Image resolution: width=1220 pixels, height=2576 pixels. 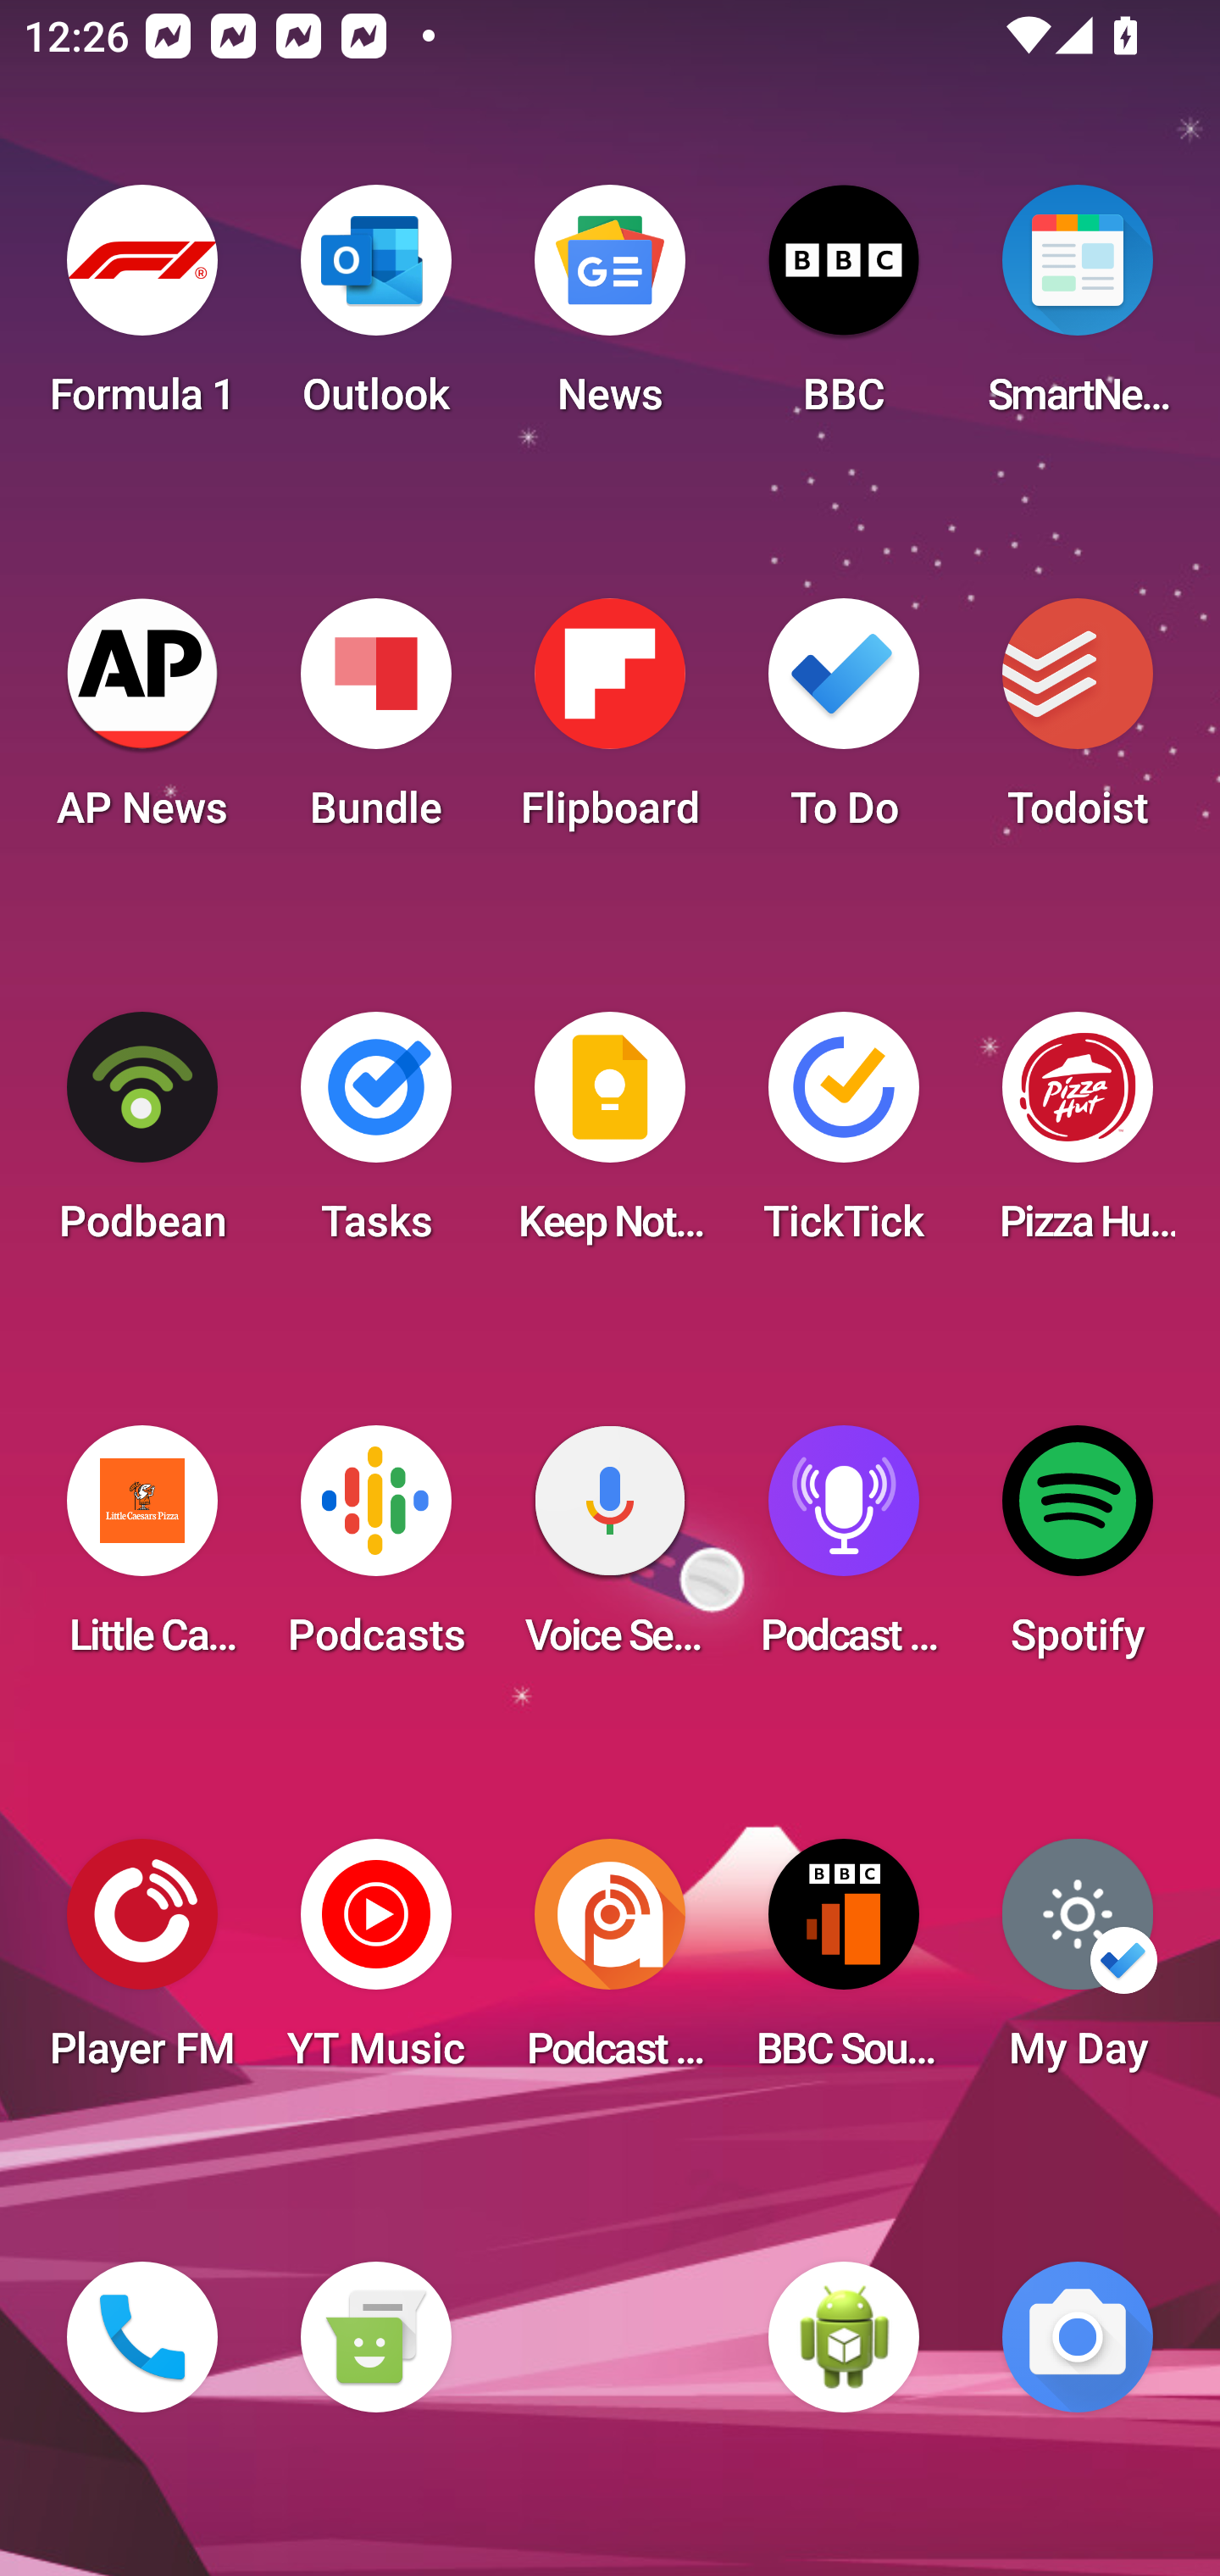 What do you see at coordinates (375, 1137) in the screenshot?
I see `Tasks` at bounding box center [375, 1137].